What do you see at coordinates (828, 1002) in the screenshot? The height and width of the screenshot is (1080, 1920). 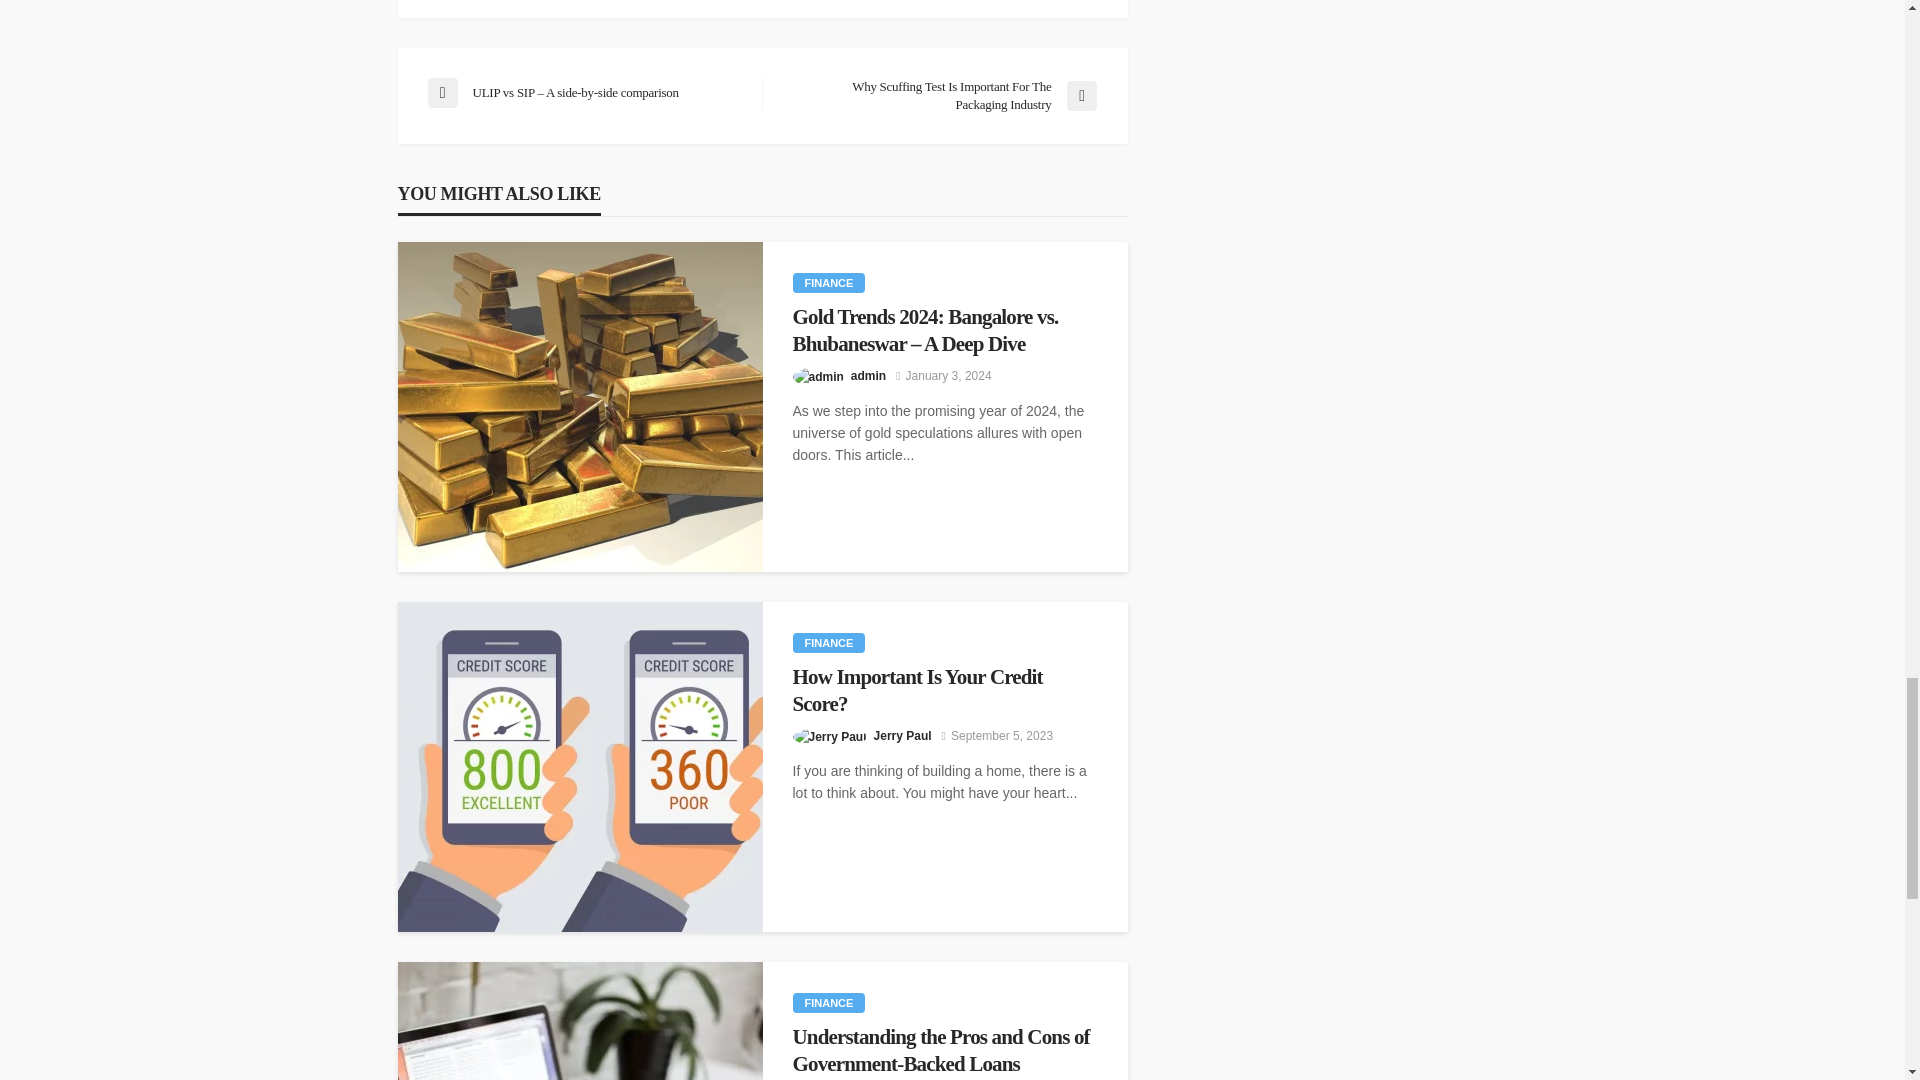 I see `Finance` at bounding box center [828, 1002].